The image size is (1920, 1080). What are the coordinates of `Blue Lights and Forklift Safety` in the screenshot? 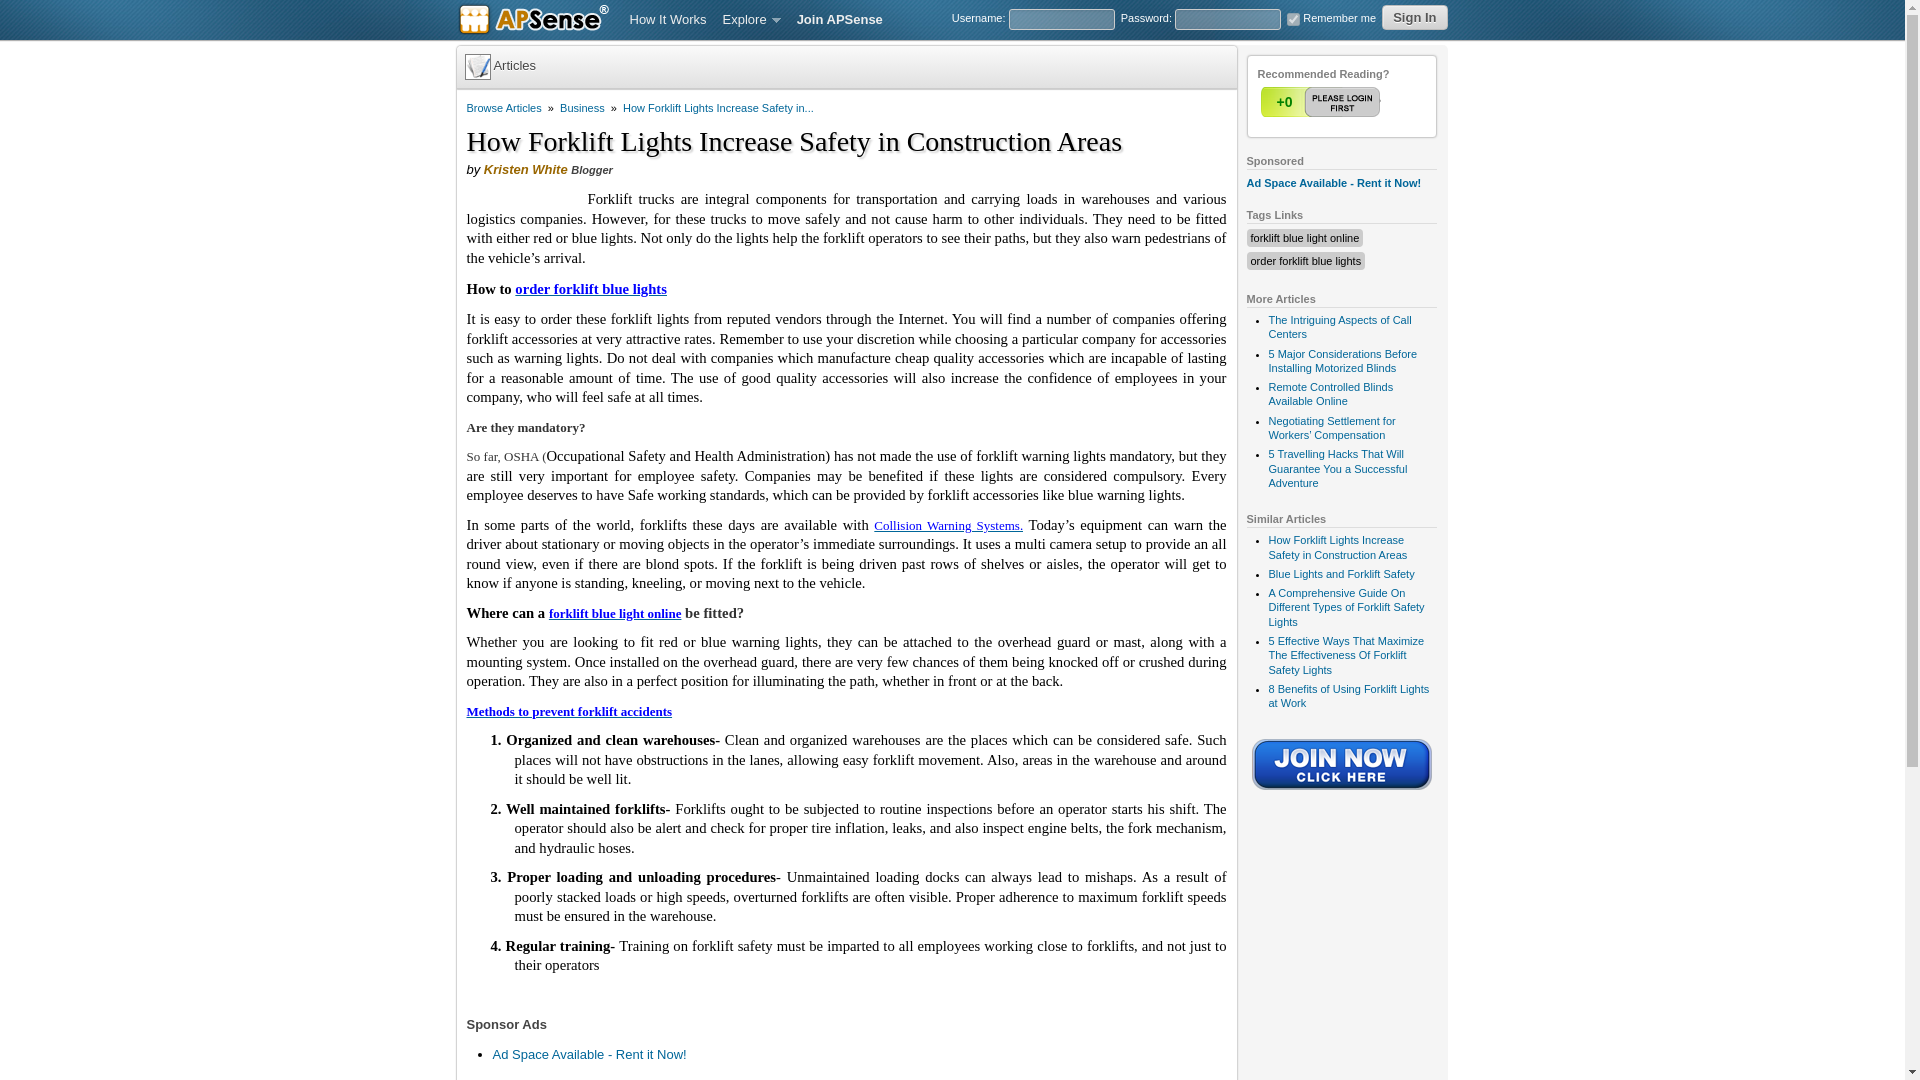 It's located at (1340, 574).